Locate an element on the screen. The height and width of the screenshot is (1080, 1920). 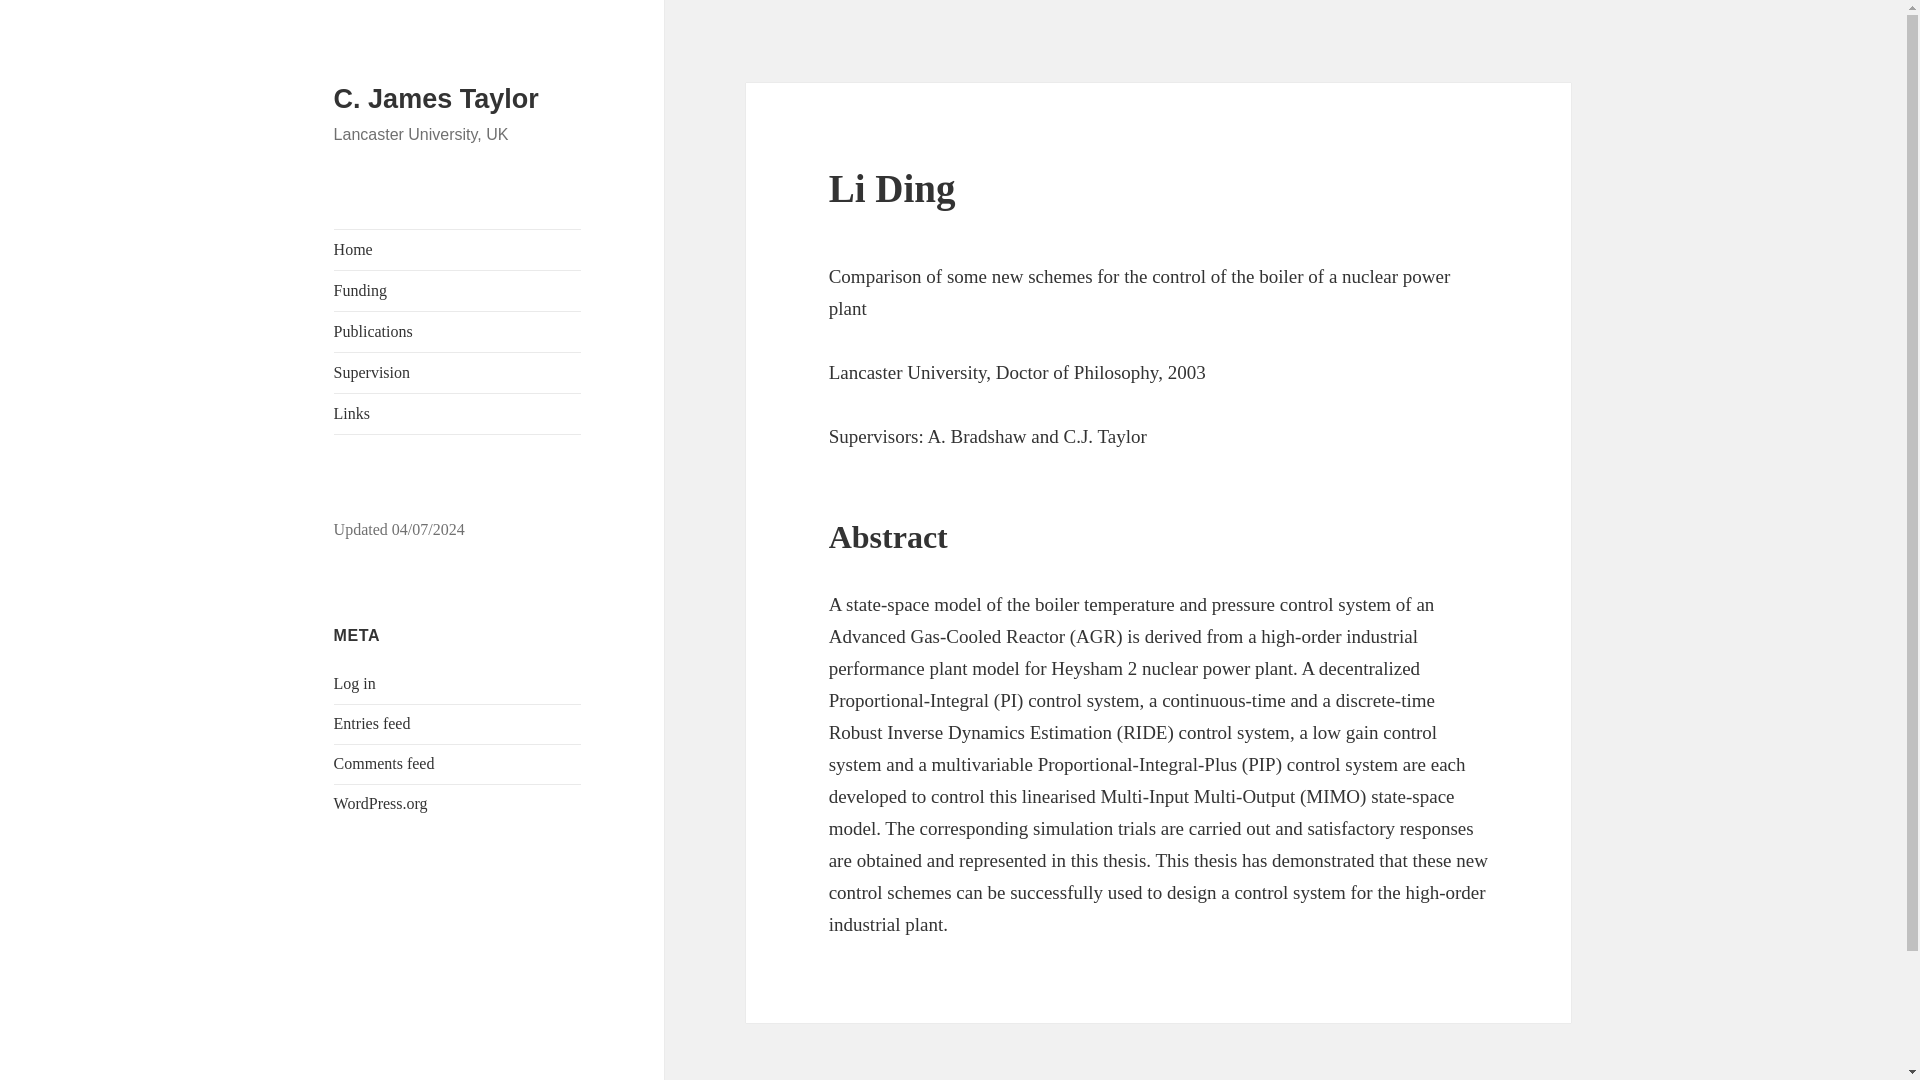
Links is located at coordinates (458, 414).